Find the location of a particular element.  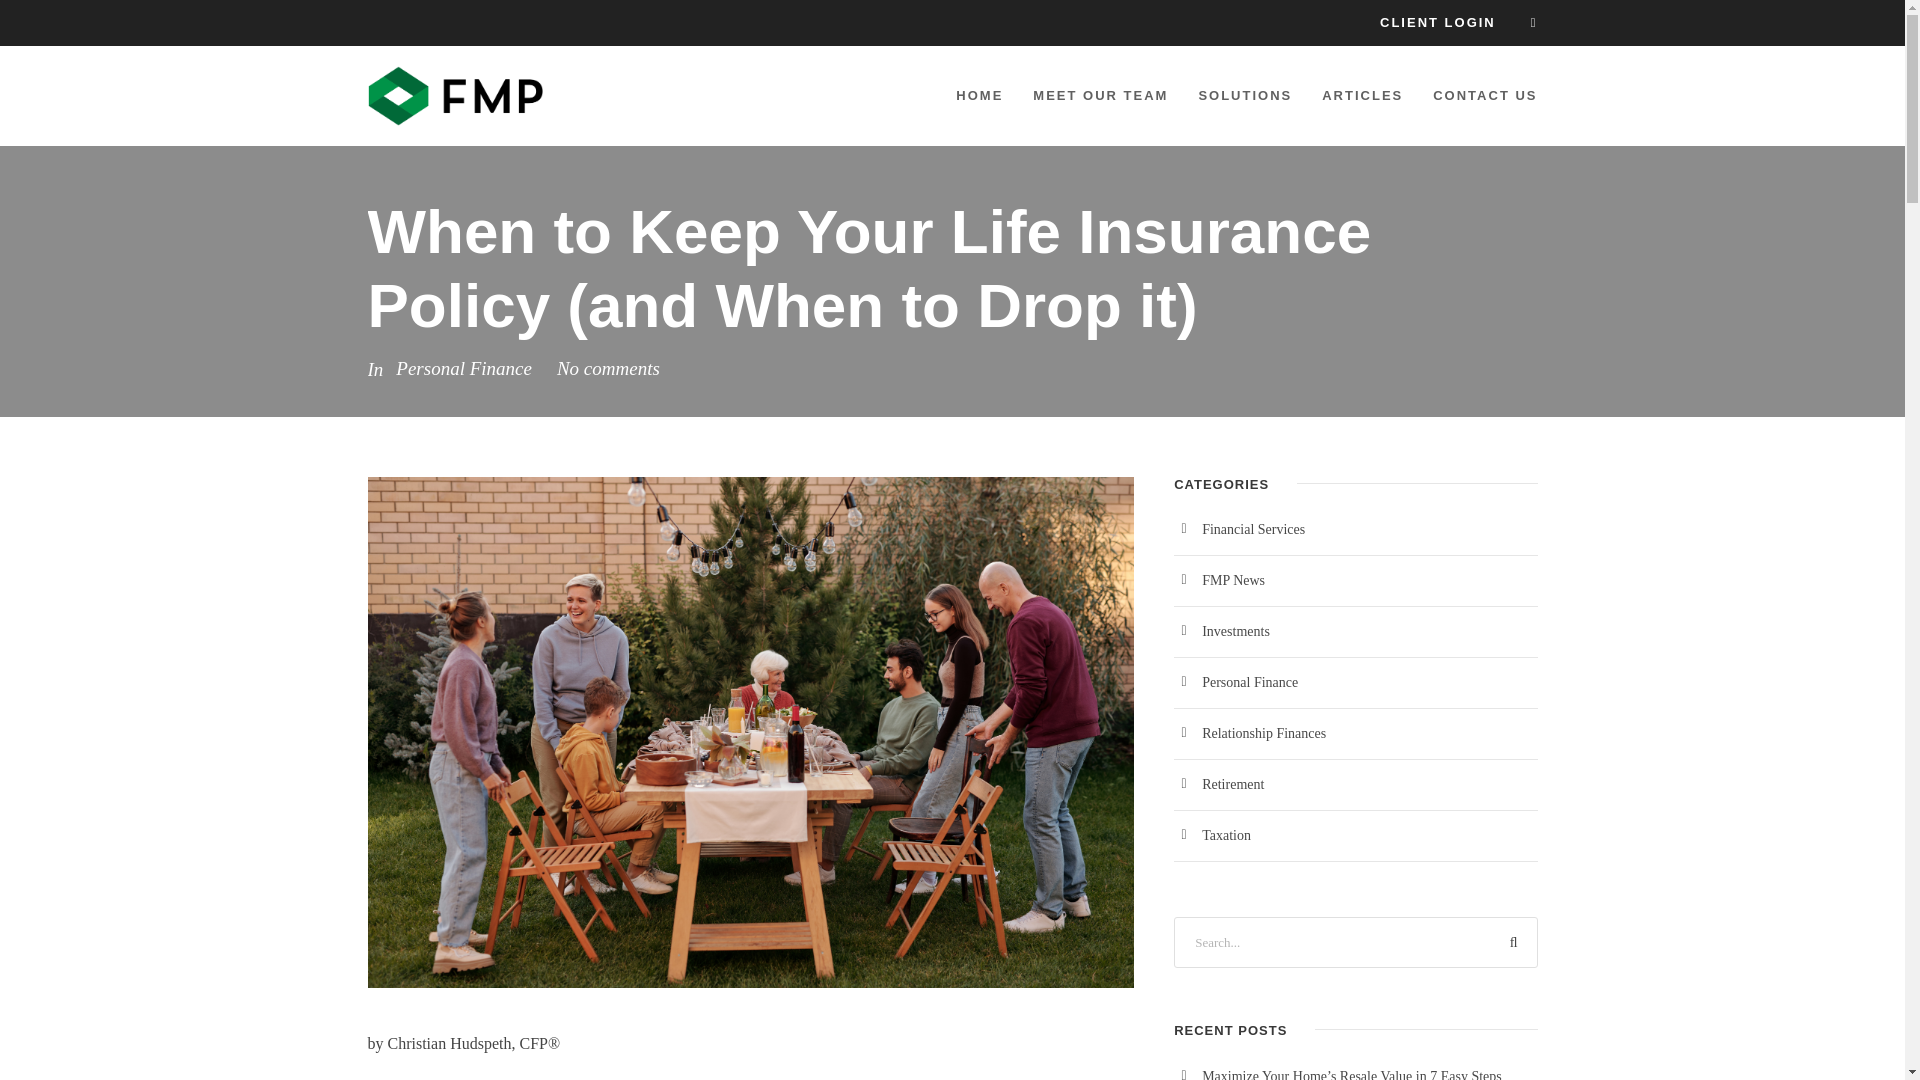

MEET OUR TEAM is located at coordinates (1100, 99).